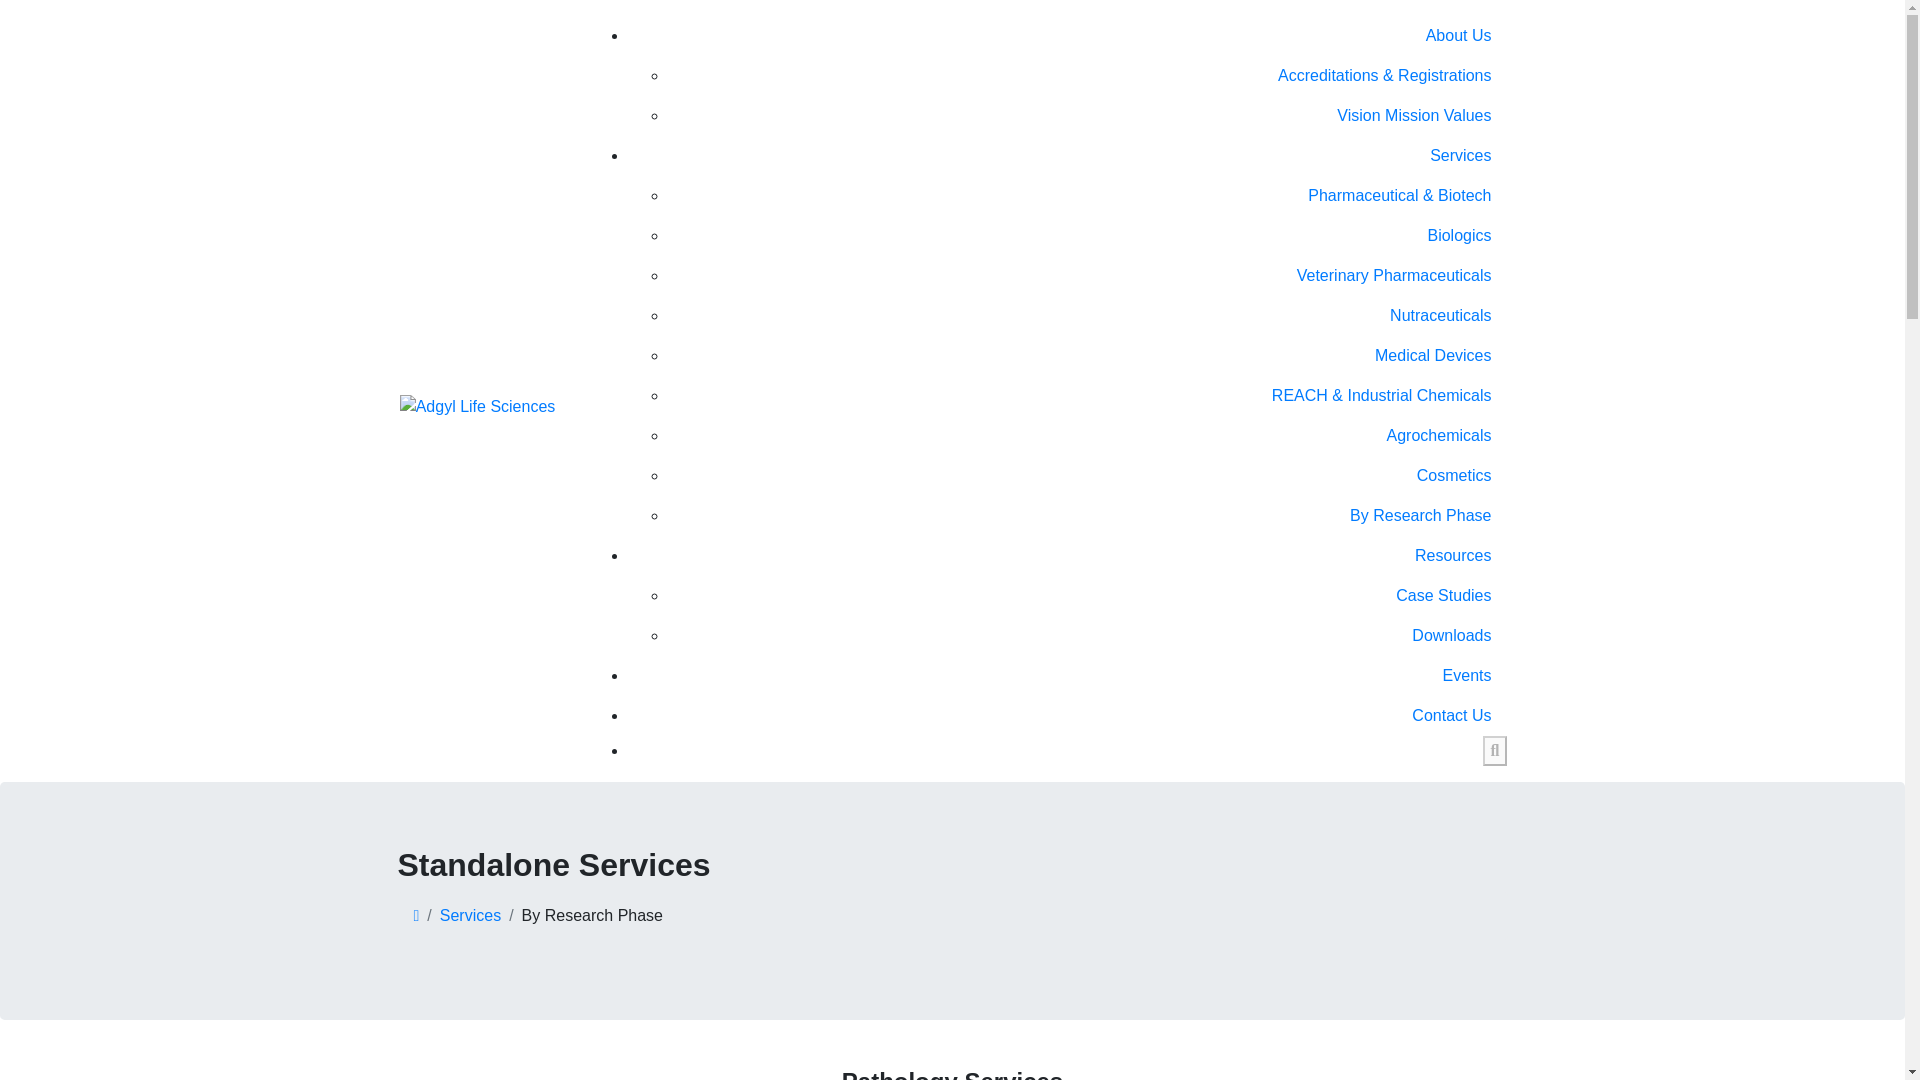 The image size is (1920, 1080). Describe the element at coordinates (1067, 675) in the screenshot. I see `Events` at that location.